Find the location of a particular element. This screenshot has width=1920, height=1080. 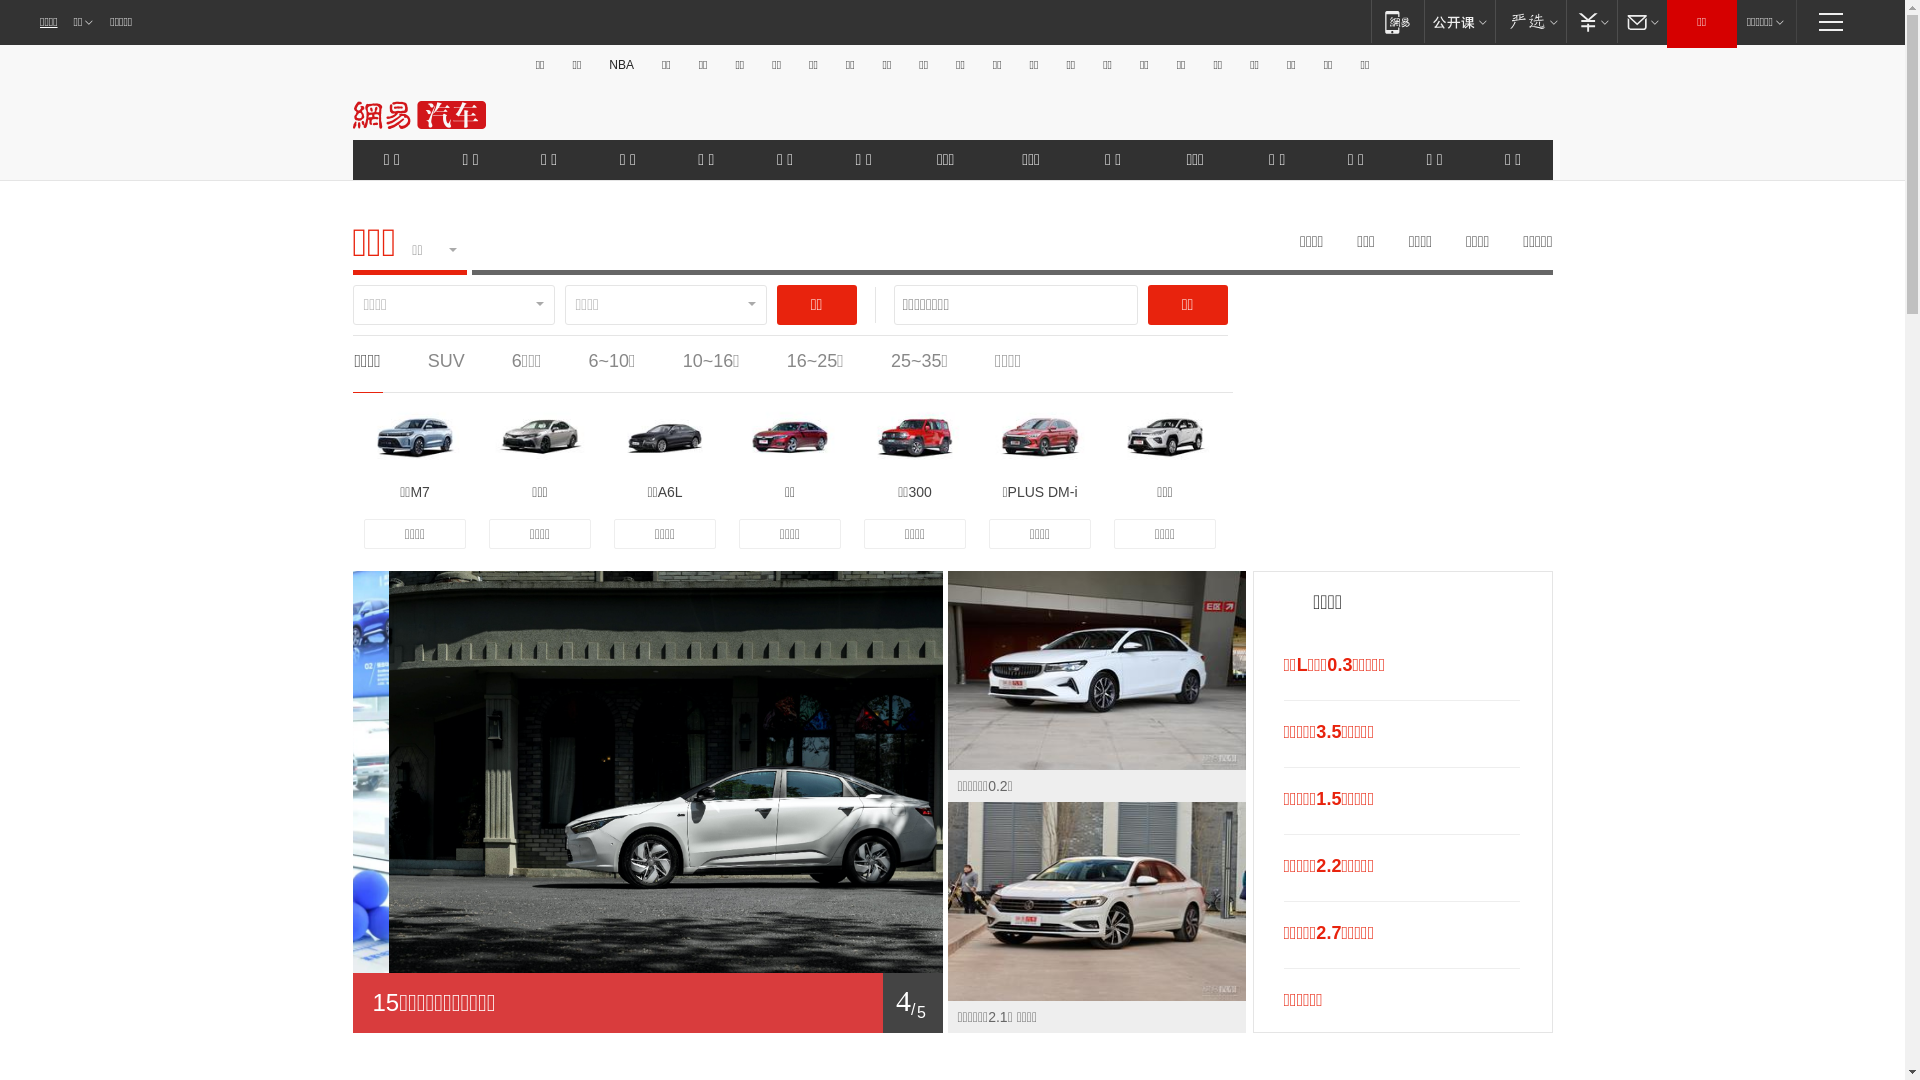

SUV is located at coordinates (446, 361).